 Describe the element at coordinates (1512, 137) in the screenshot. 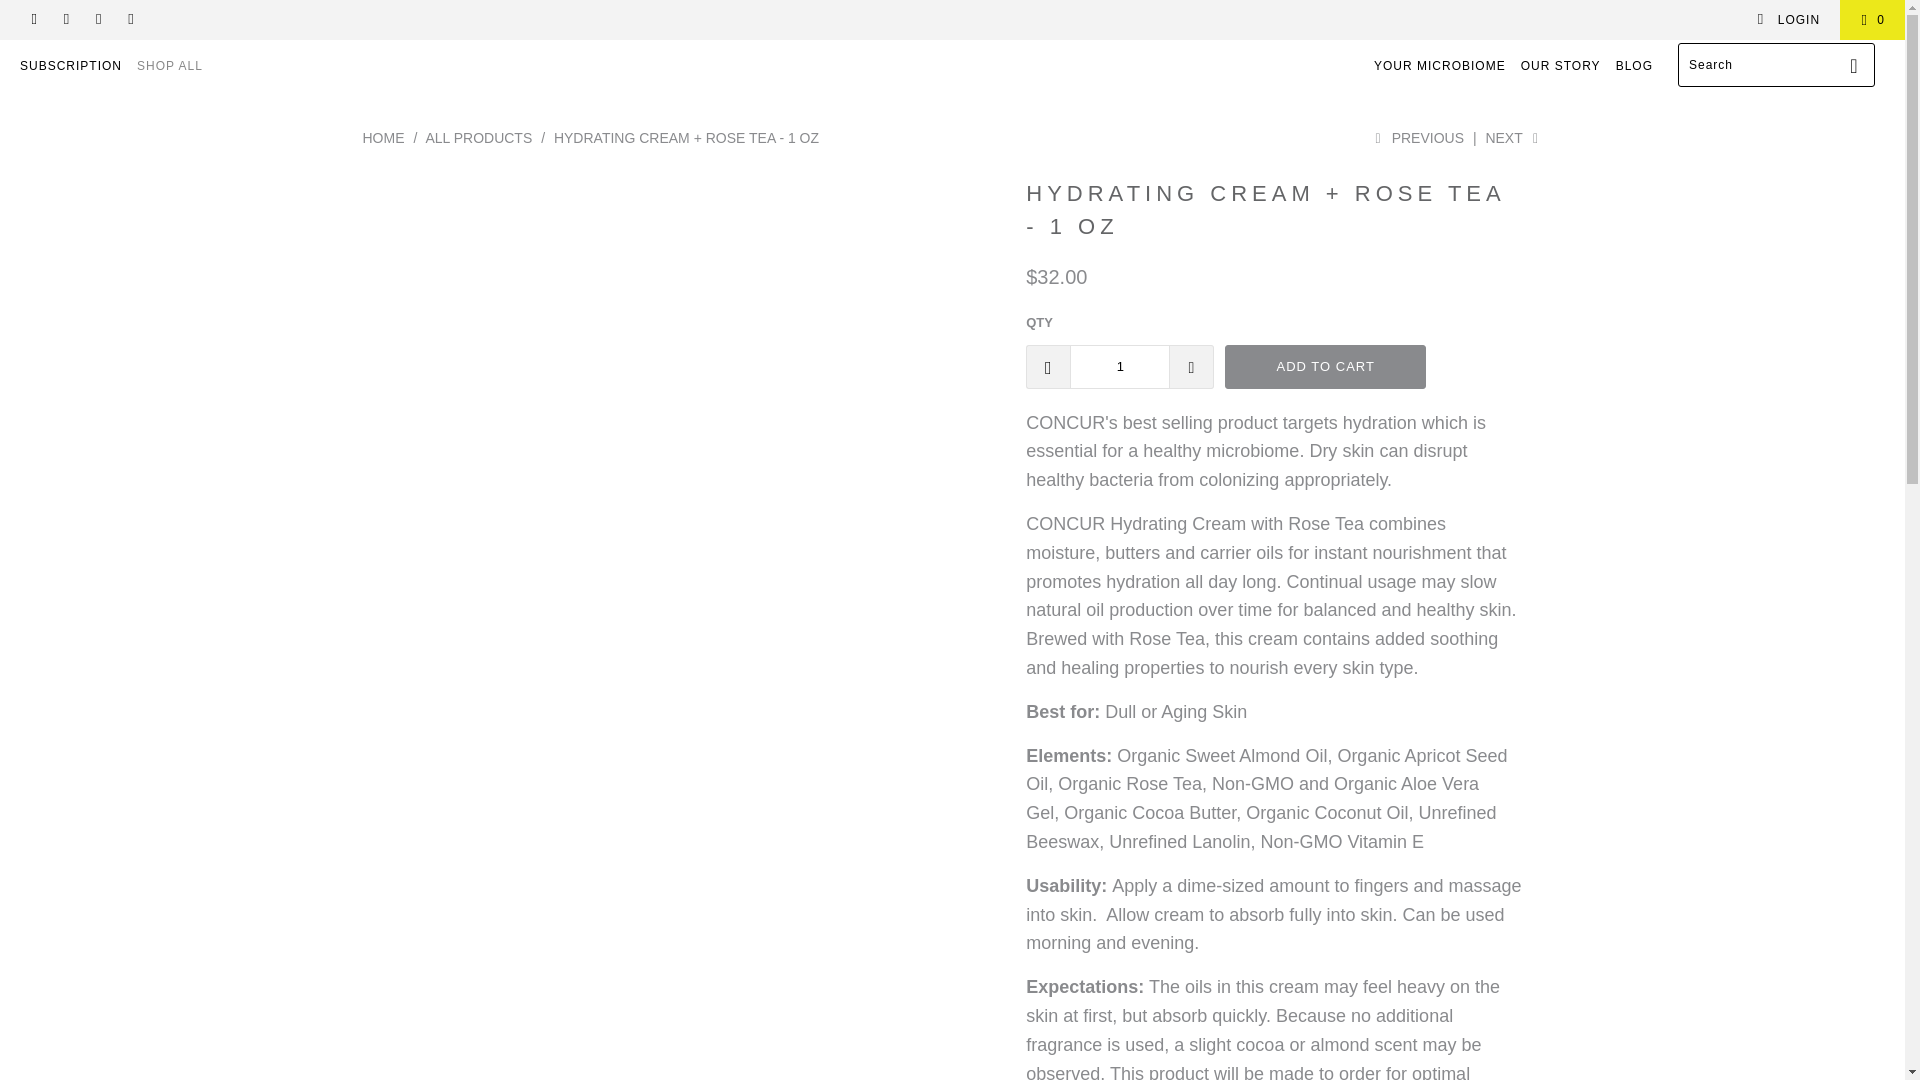

I see `NEXT` at that location.